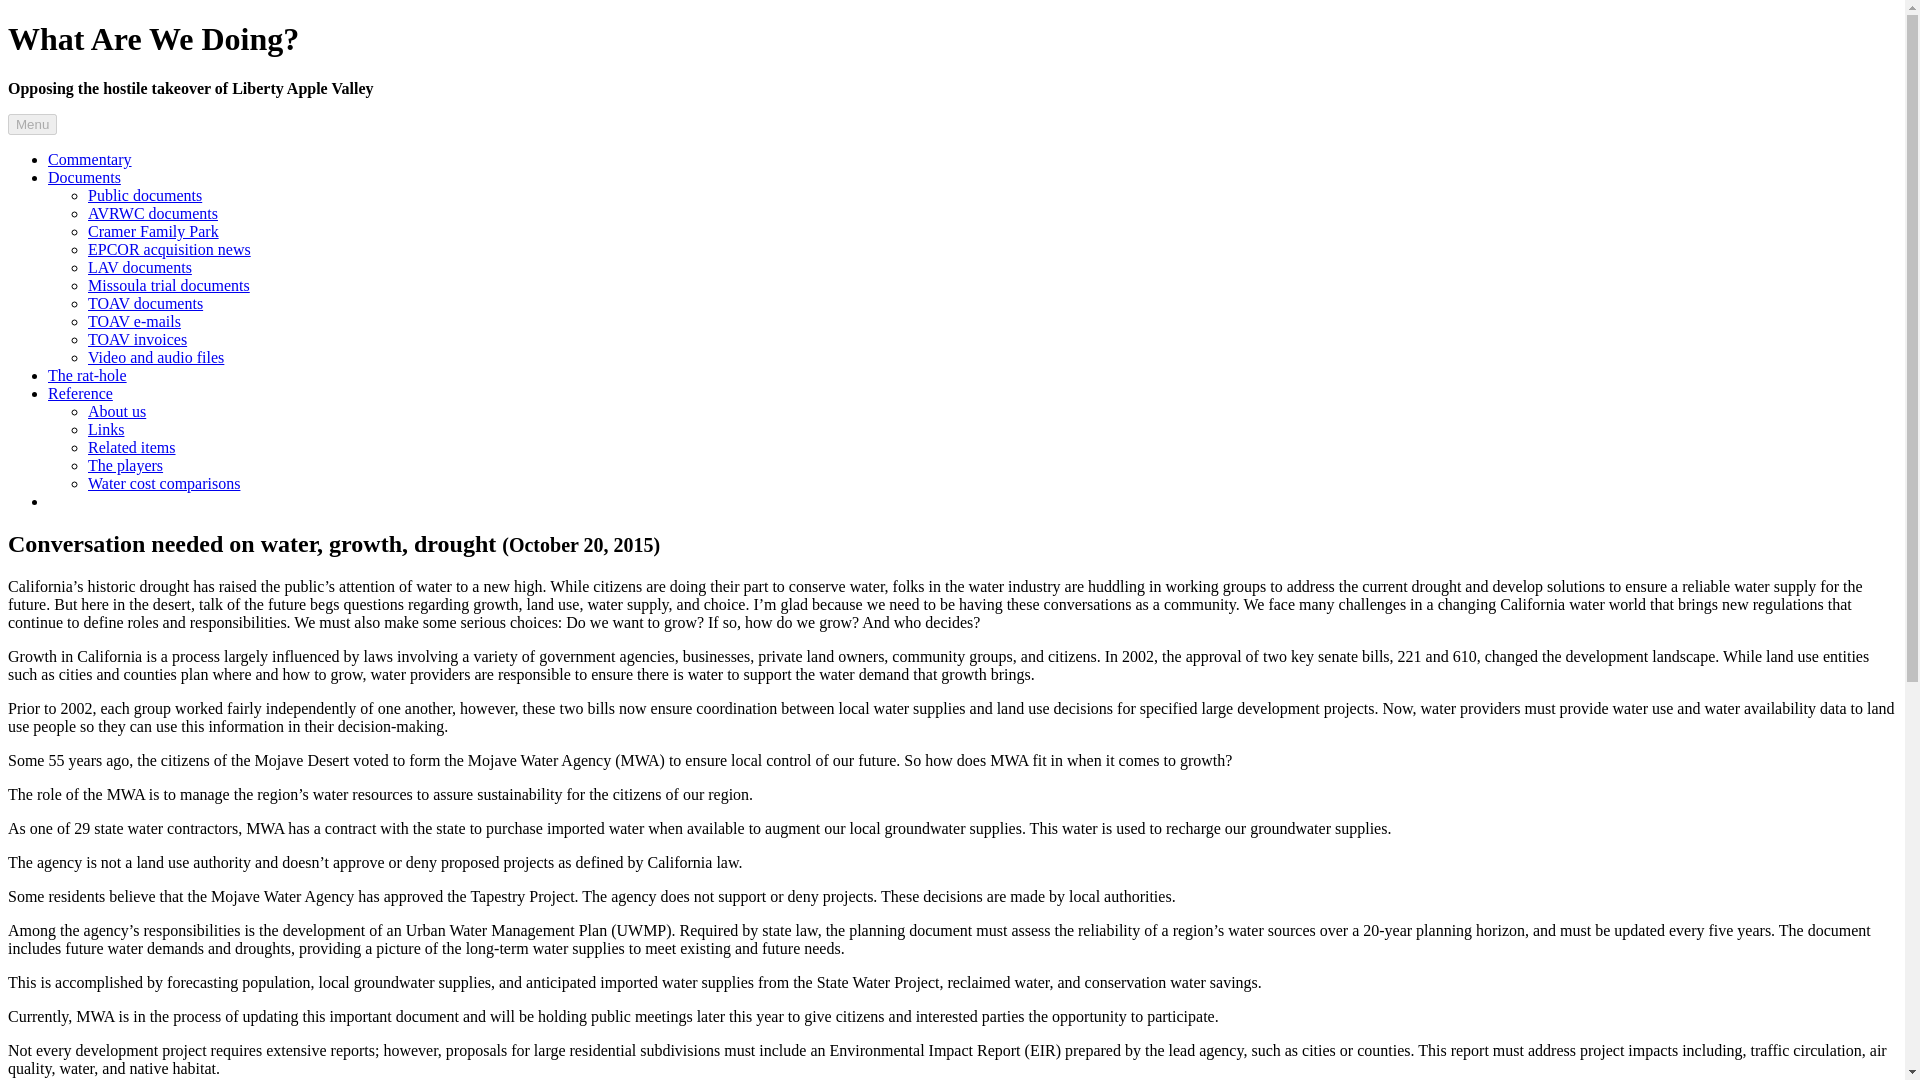 The height and width of the screenshot is (1080, 1920). What do you see at coordinates (32, 124) in the screenshot?
I see `Menu` at bounding box center [32, 124].